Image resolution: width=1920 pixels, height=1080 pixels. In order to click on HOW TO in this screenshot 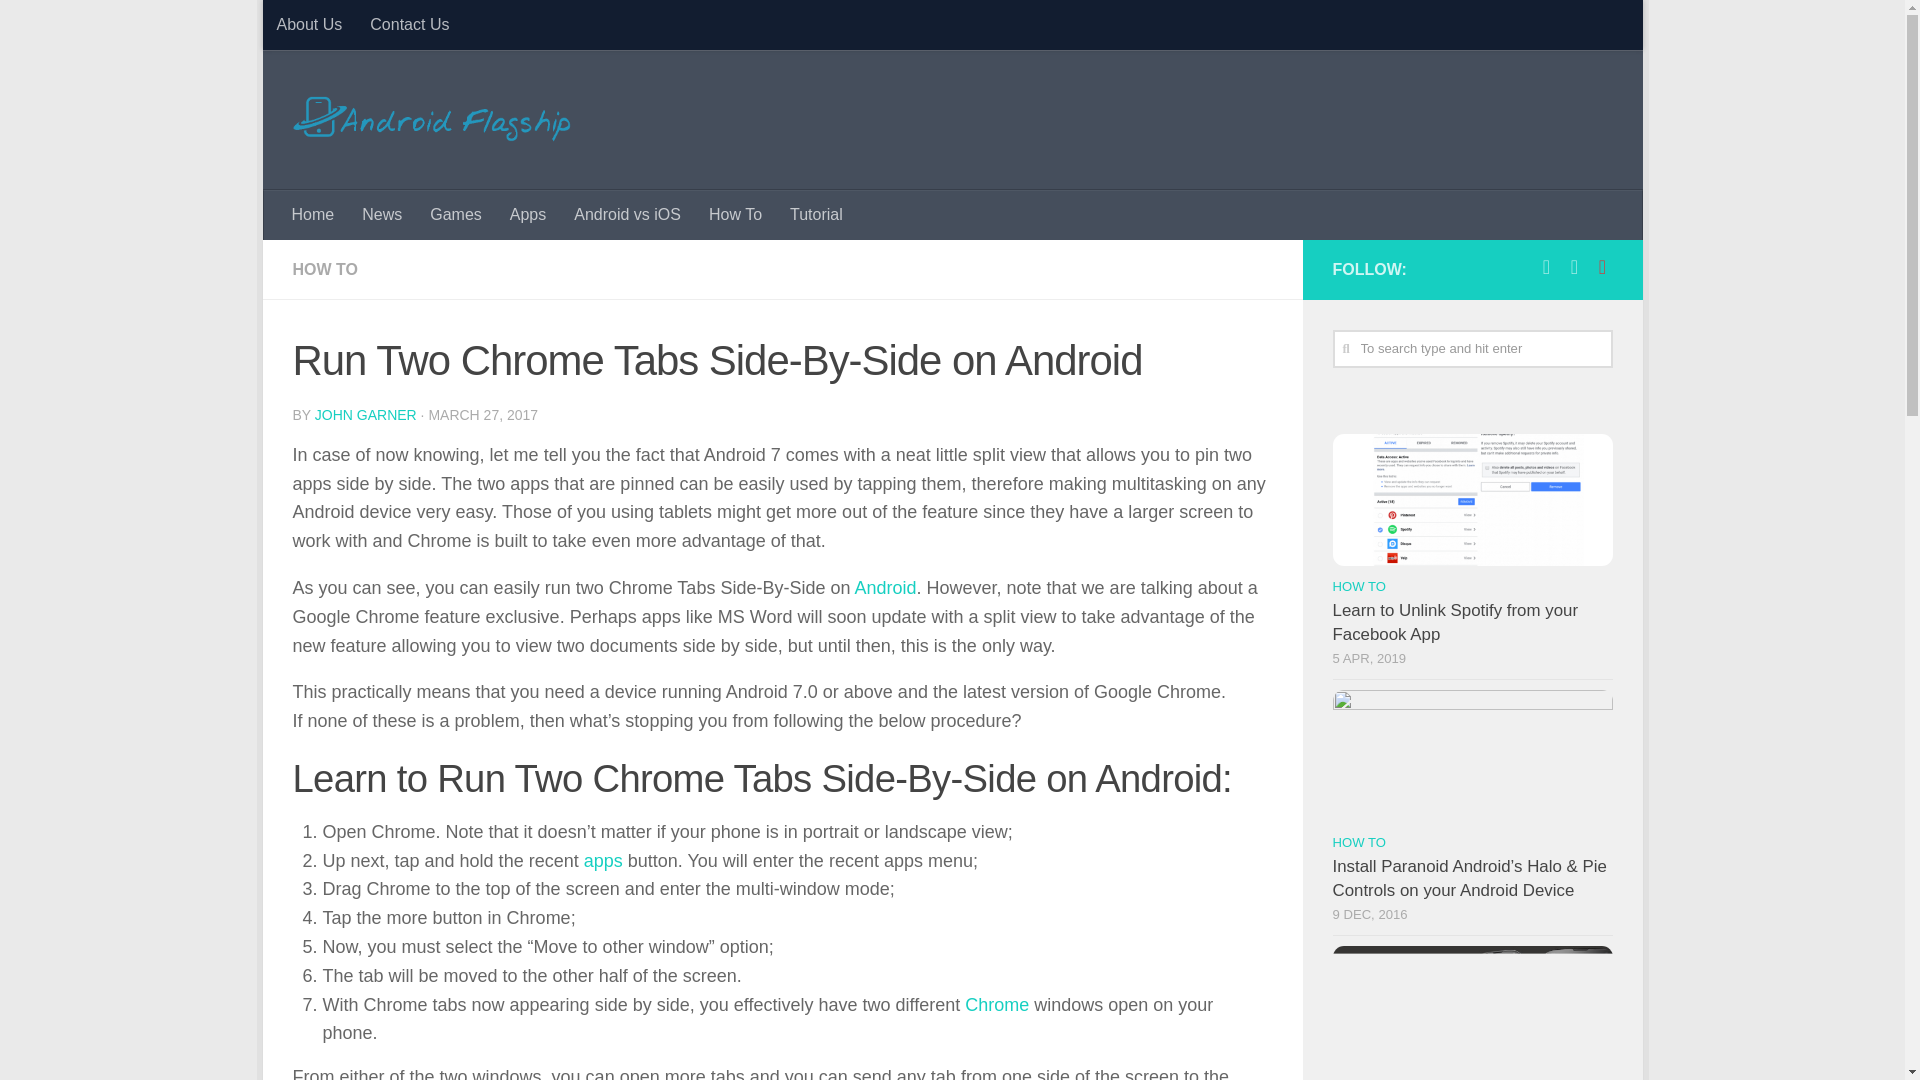, I will do `click(324, 269)`.